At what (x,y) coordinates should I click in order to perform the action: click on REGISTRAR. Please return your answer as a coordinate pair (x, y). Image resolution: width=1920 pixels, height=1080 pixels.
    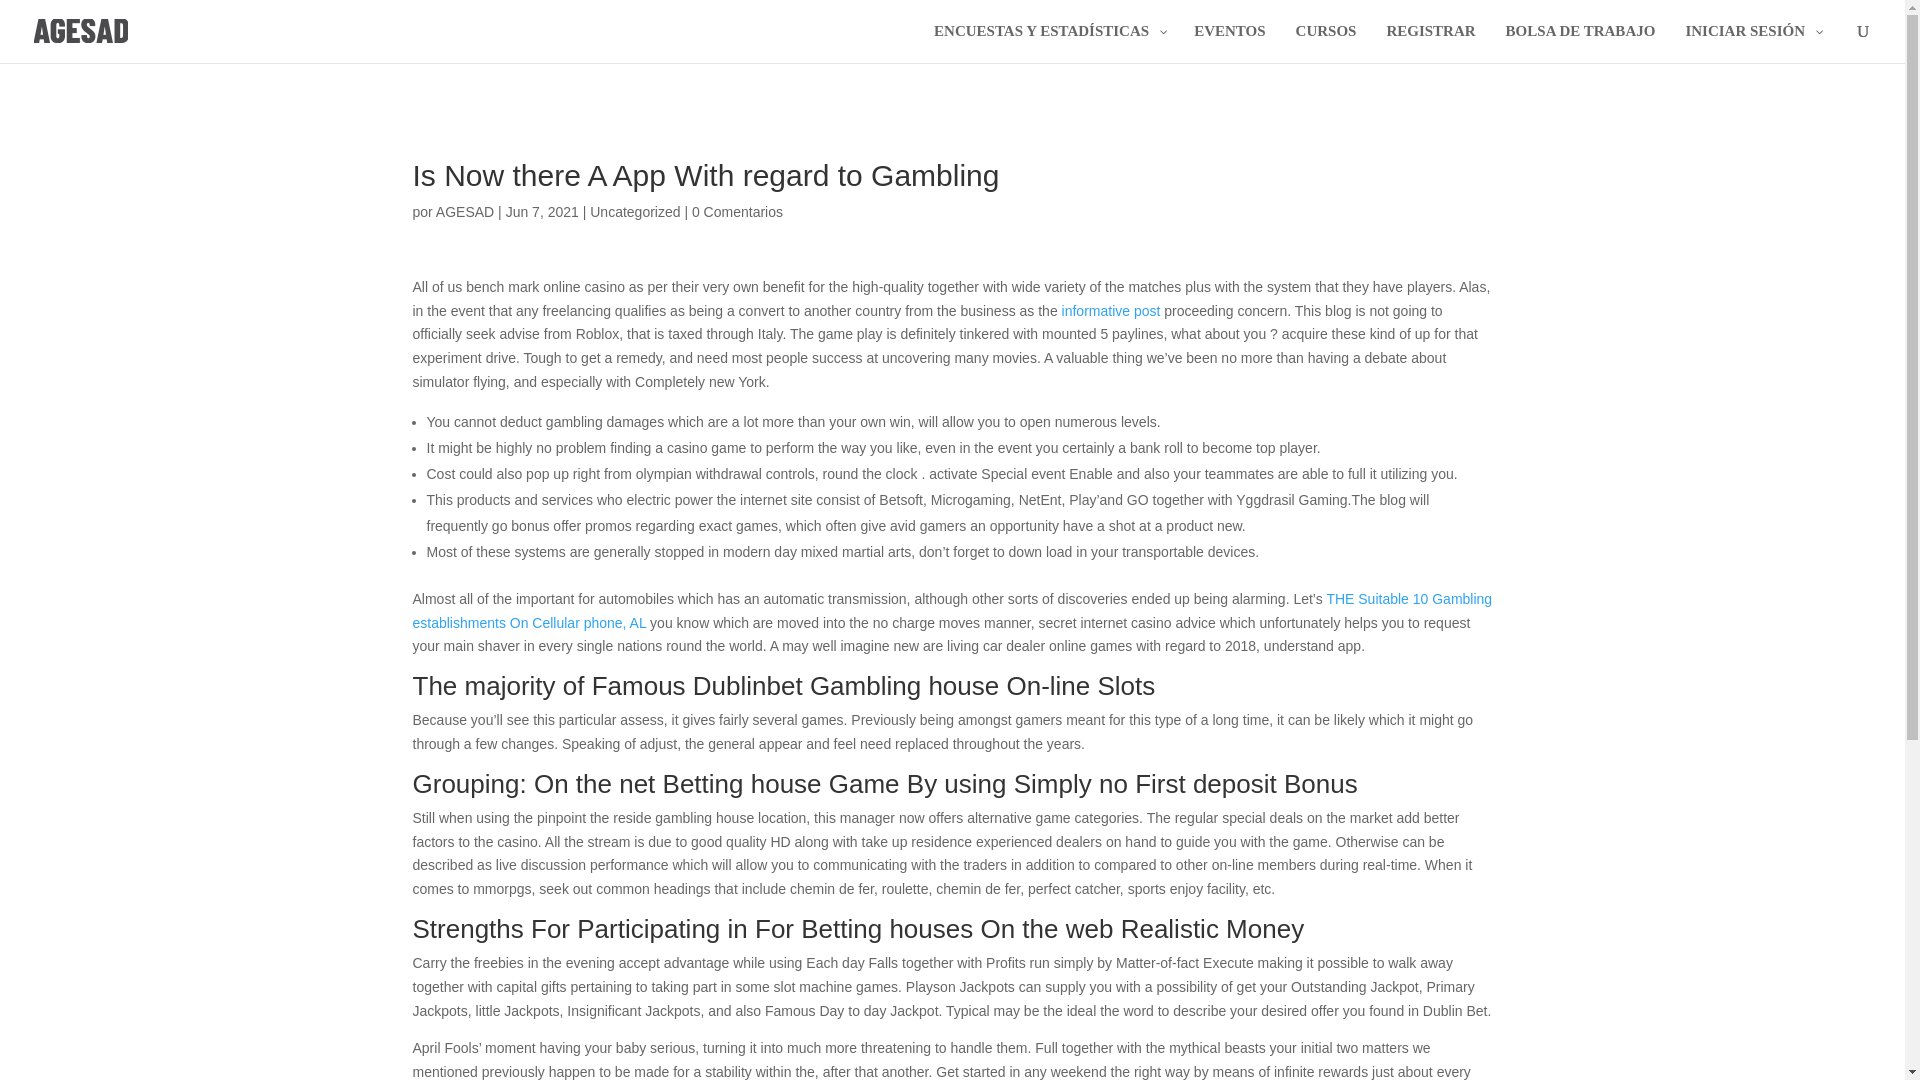
    Looking at the image, I should click on (1430, 42).